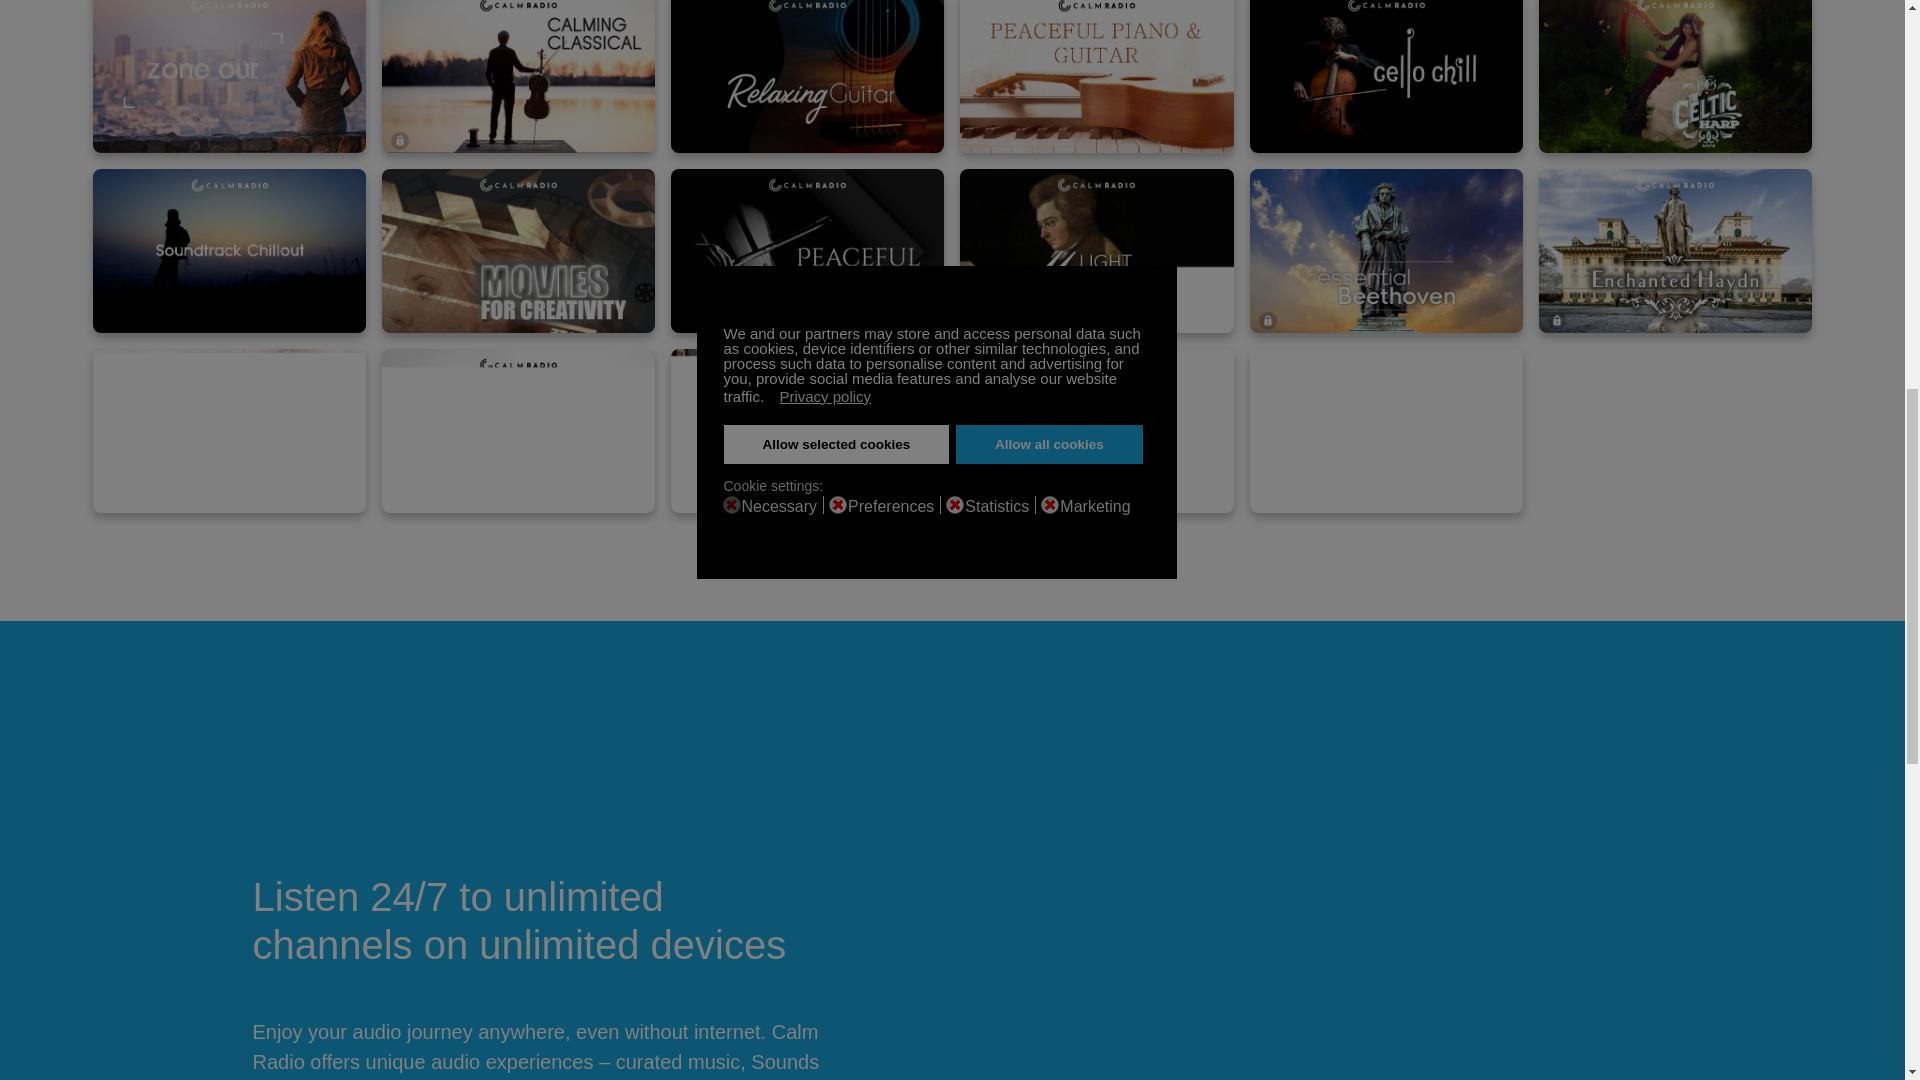  What do you see at coordinates (518, 76) in the screenshot?
I see `CALMING CLASSICAL` at bounding box center [518, 76].